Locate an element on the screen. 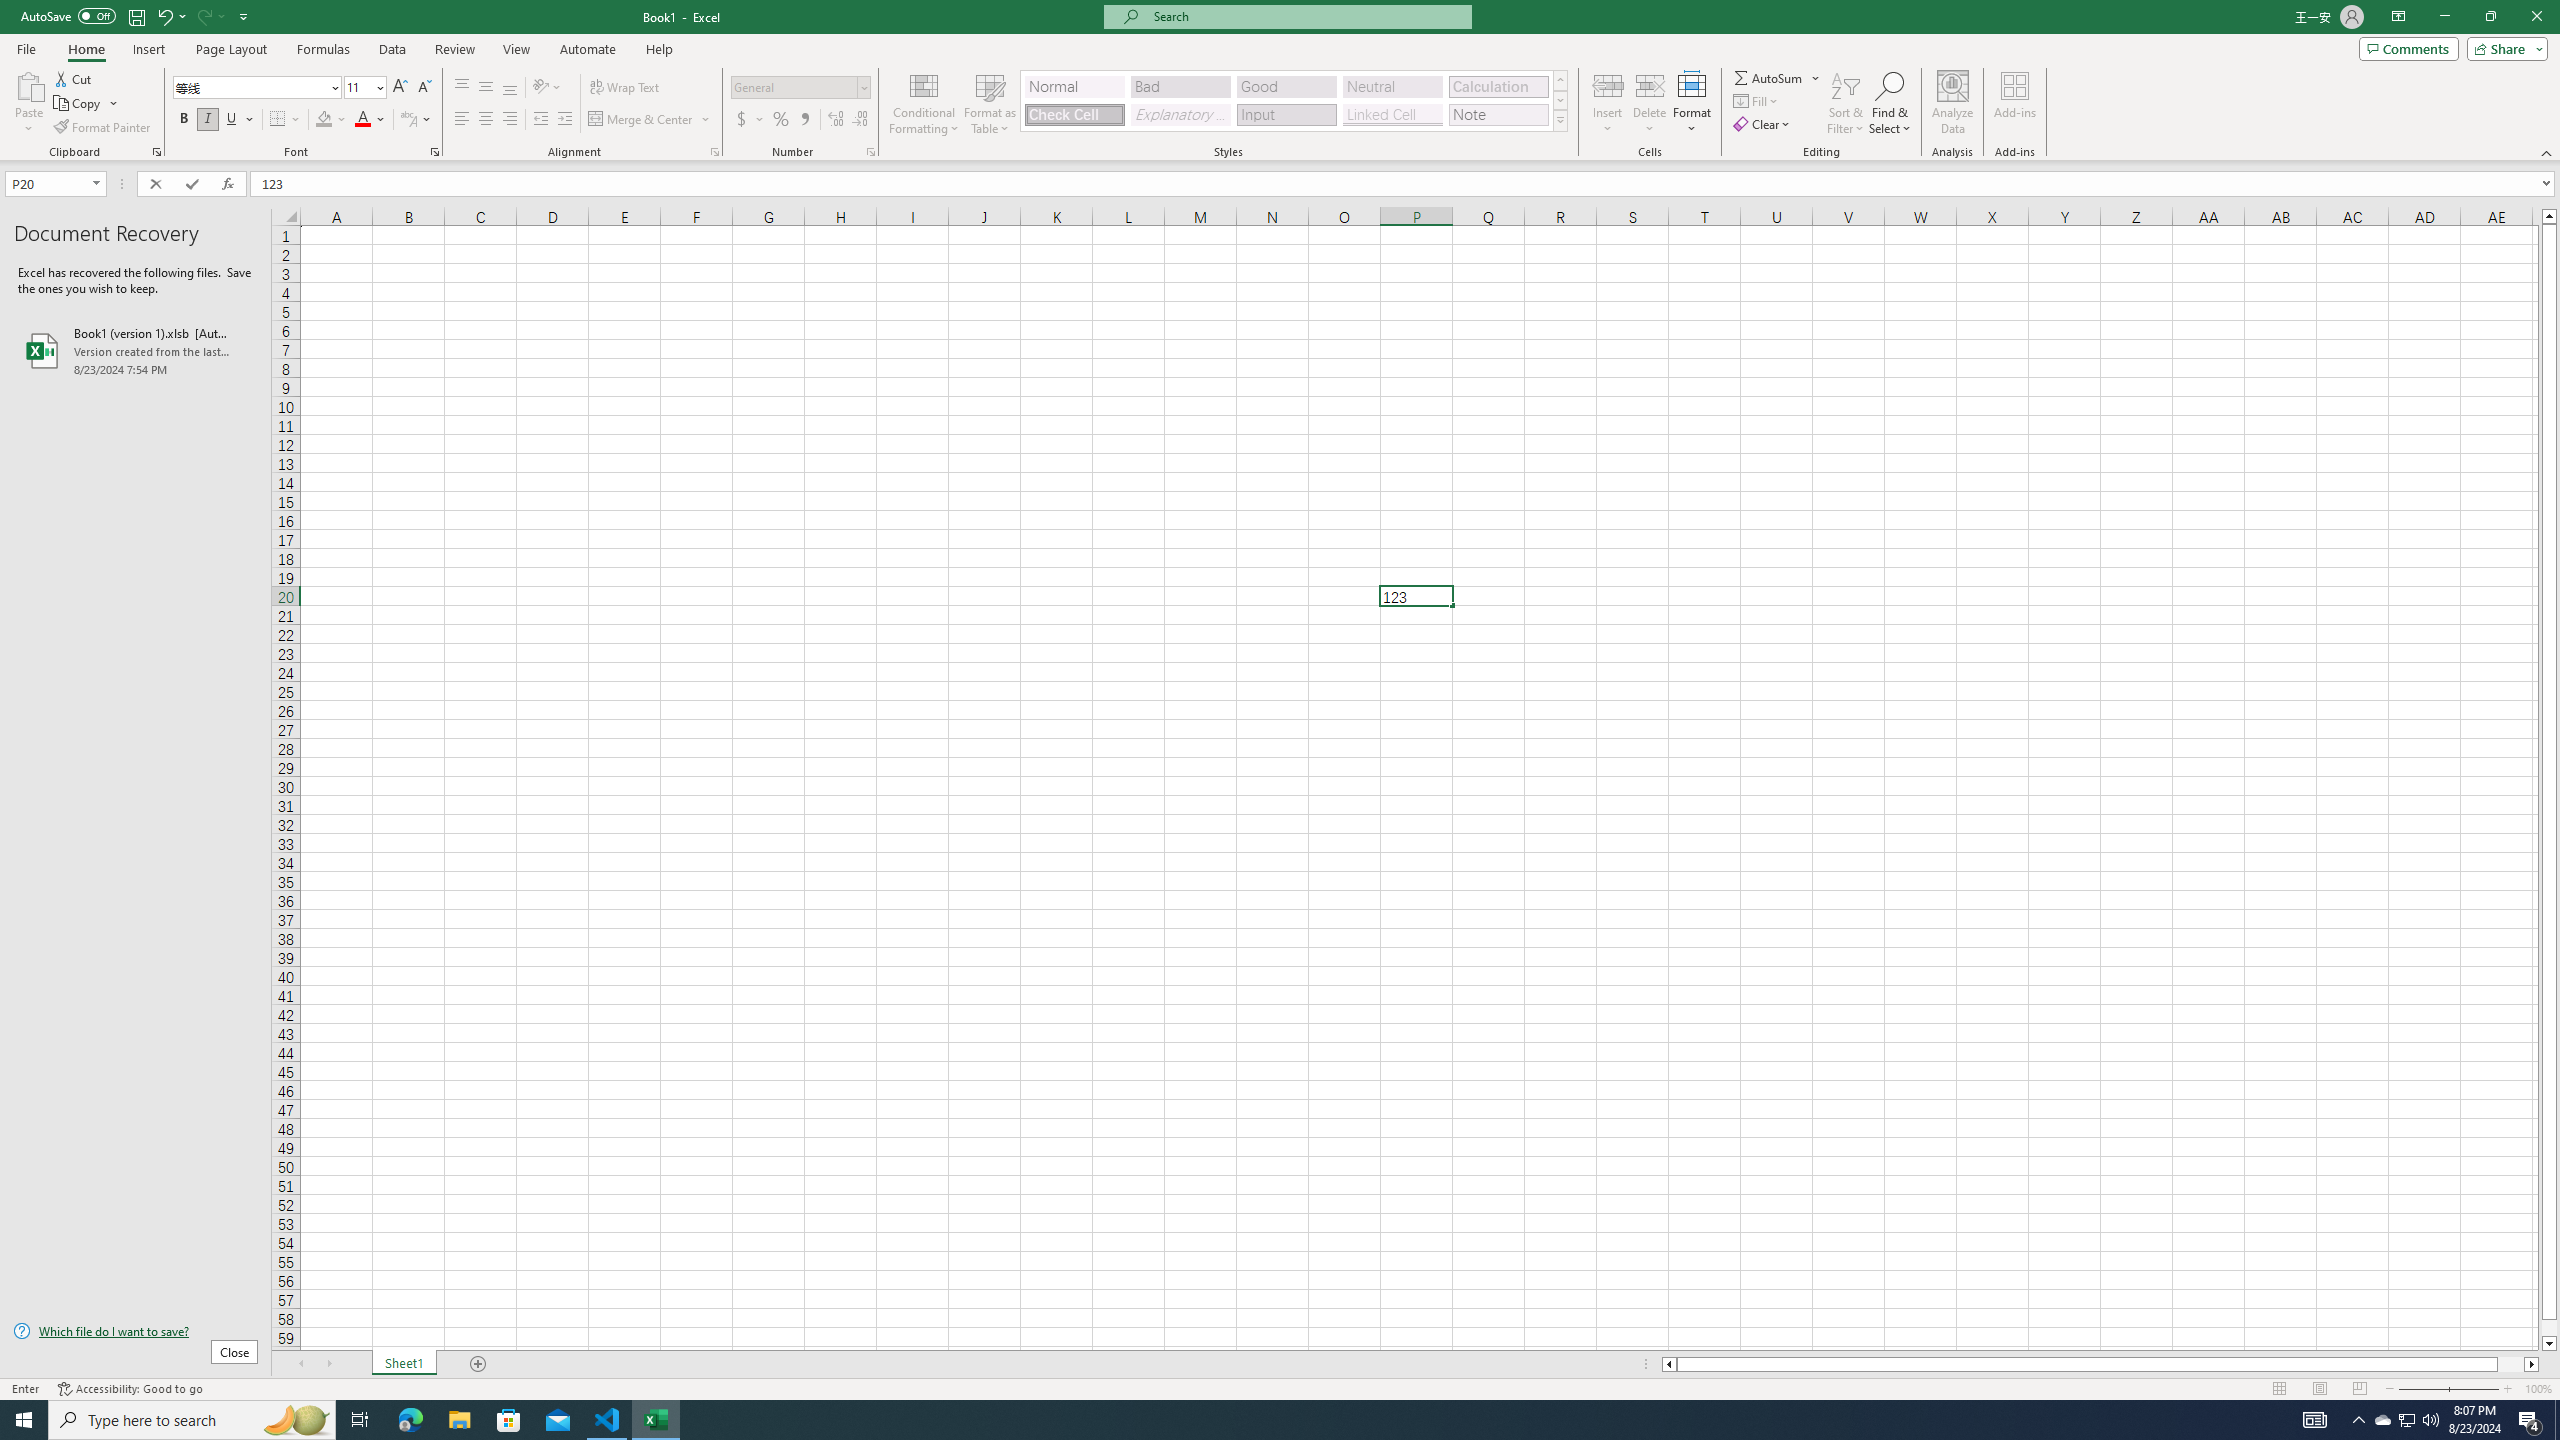  Cell Styles is located at coordinates (1560, 120).